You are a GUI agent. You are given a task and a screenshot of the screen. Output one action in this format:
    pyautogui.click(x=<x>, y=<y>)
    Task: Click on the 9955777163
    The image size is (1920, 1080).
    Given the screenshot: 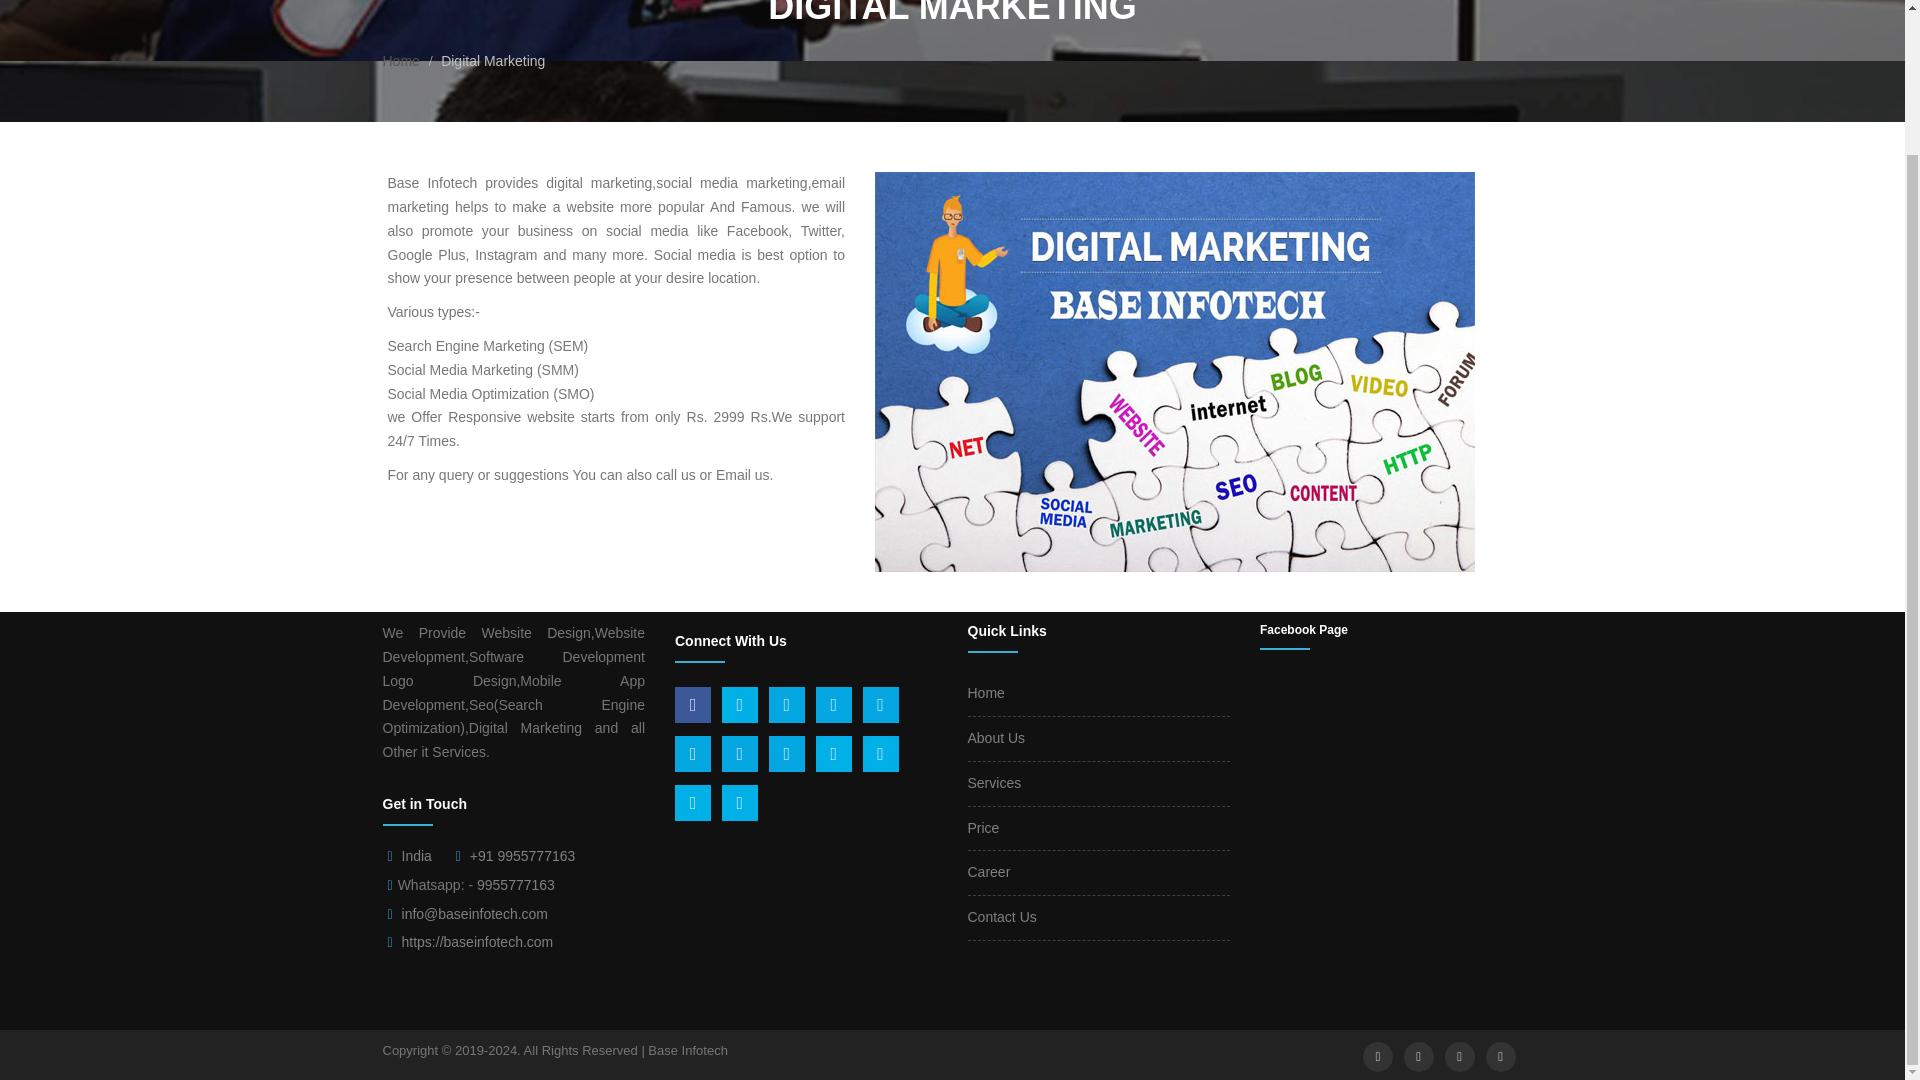 What is the action you would take?
    pyautogui.click(x=515, y=884)
    